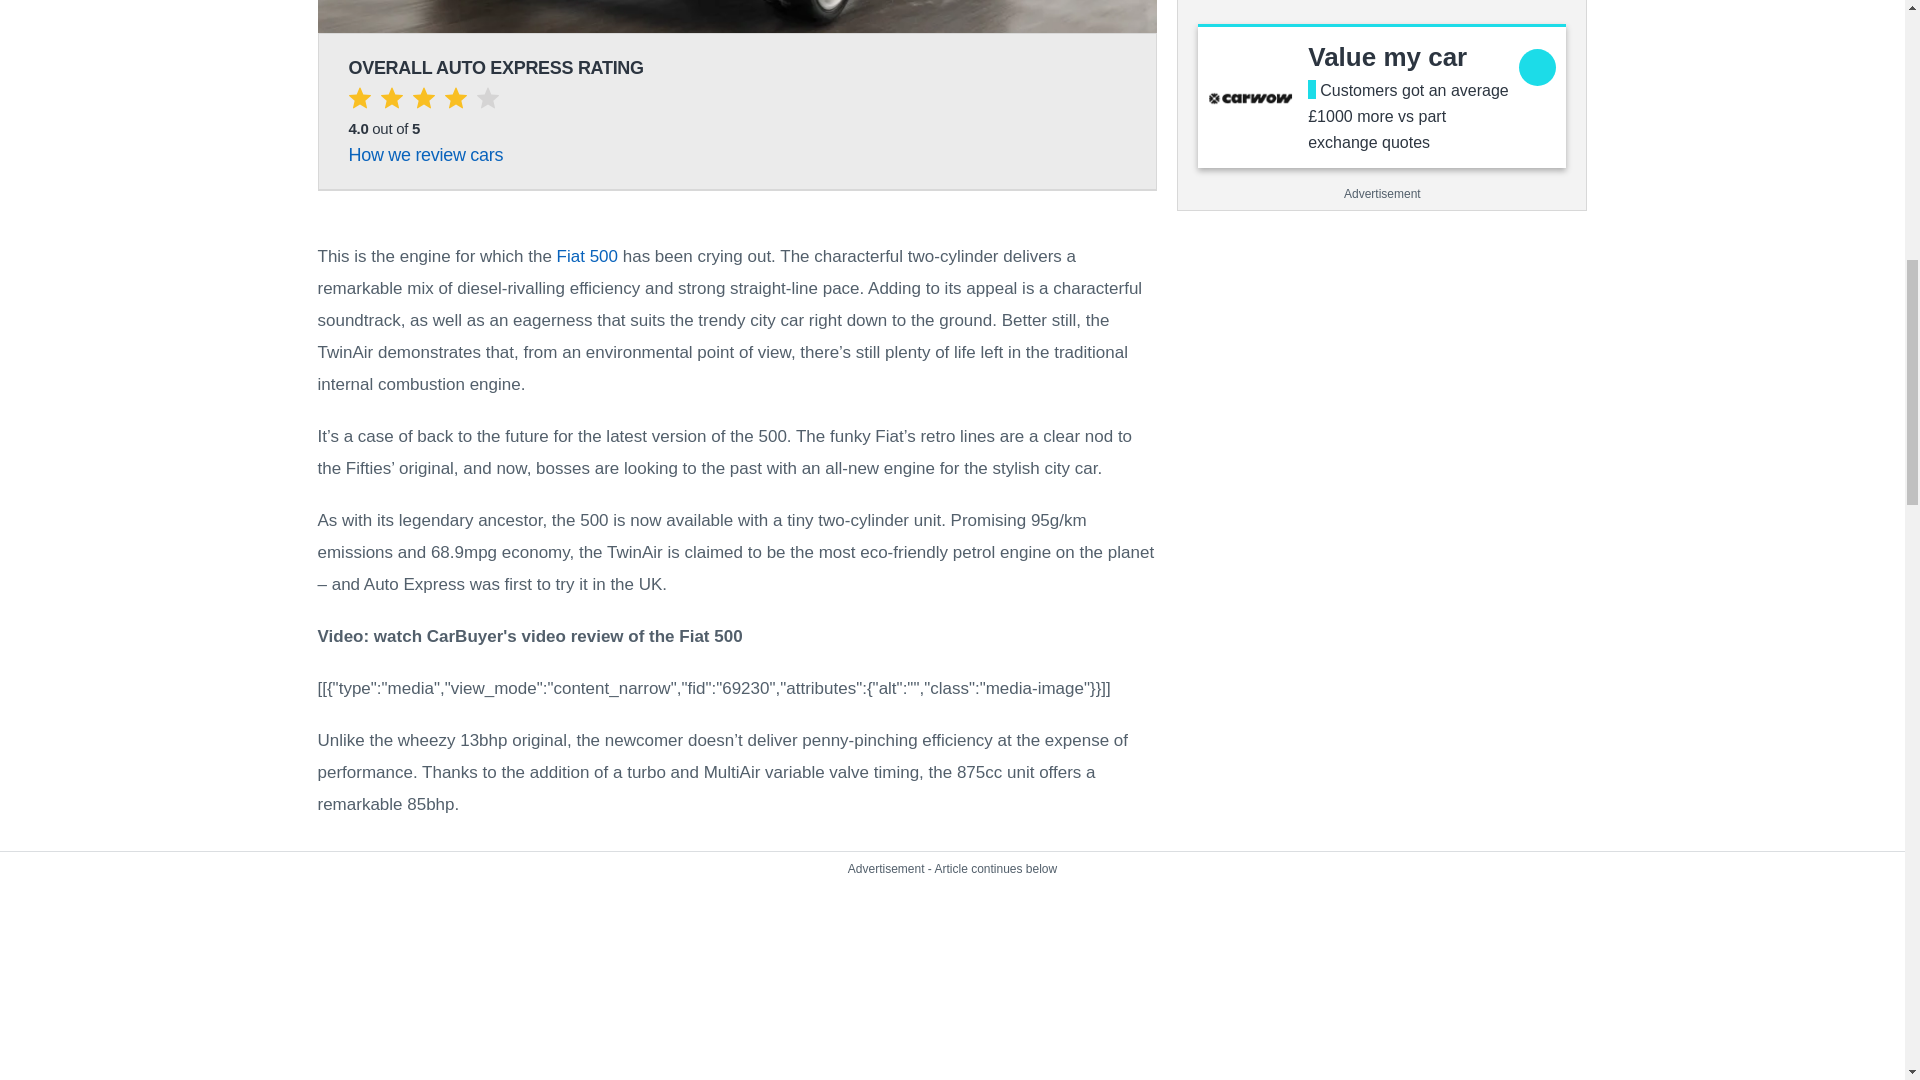 This screenshot has height=1080, width=1920. Describe the element at coordinates (738, 16) in the screenshot. I see `4` at that location.